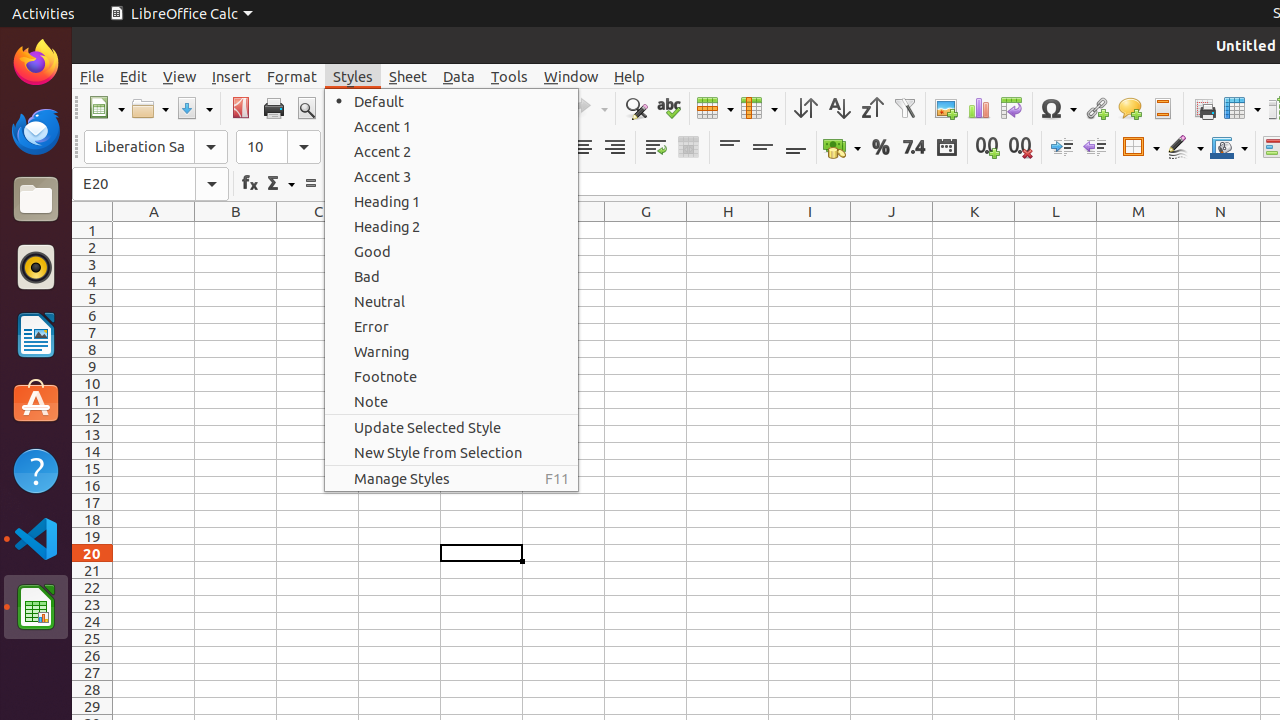 The width and height of the screenshot is (1280, 720). What do you see at coordinates (452, 326) in the screenshot?
I see `Error` at bounding box center [452, 326].